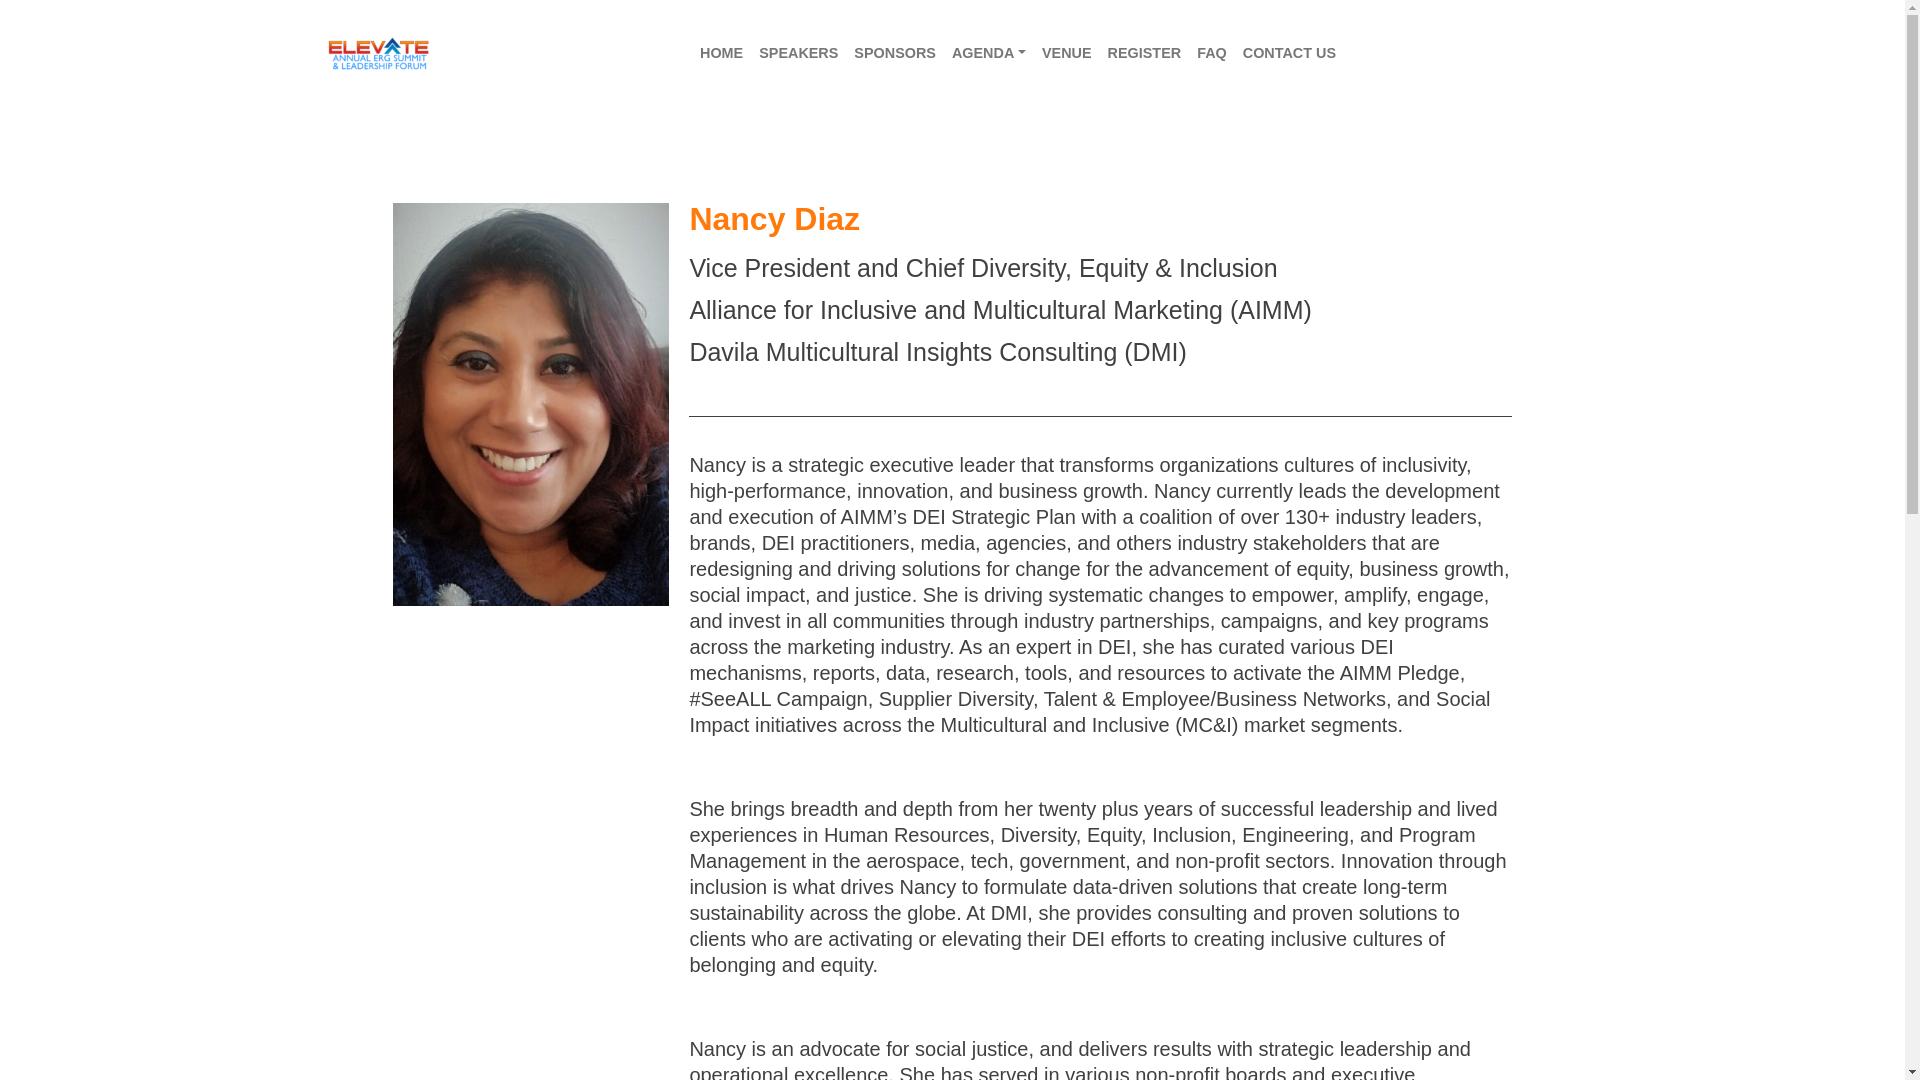  What do you see at coordinates (895, 54) in the screenshot?
I see `SPONSORS` at bounding box center [895, 54].